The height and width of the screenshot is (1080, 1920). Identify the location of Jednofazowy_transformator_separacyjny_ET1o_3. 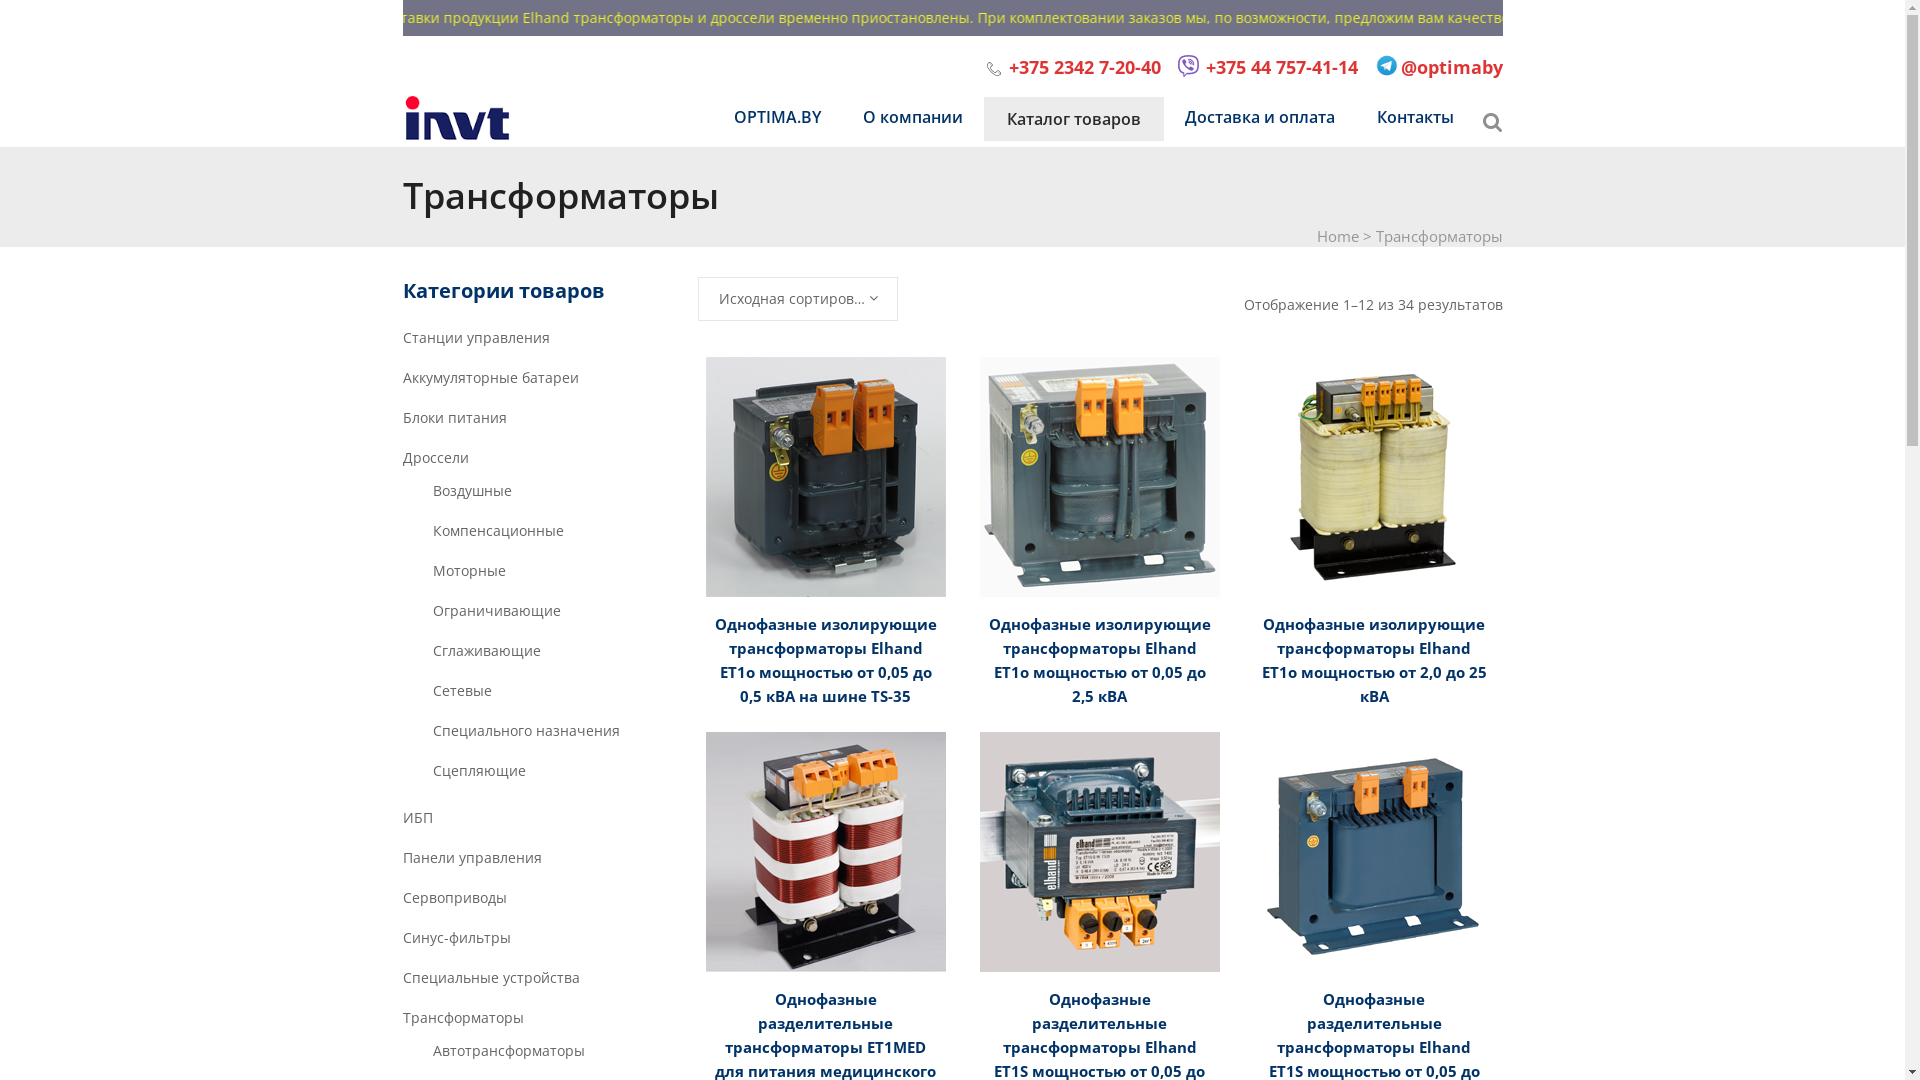
(1374, 477).